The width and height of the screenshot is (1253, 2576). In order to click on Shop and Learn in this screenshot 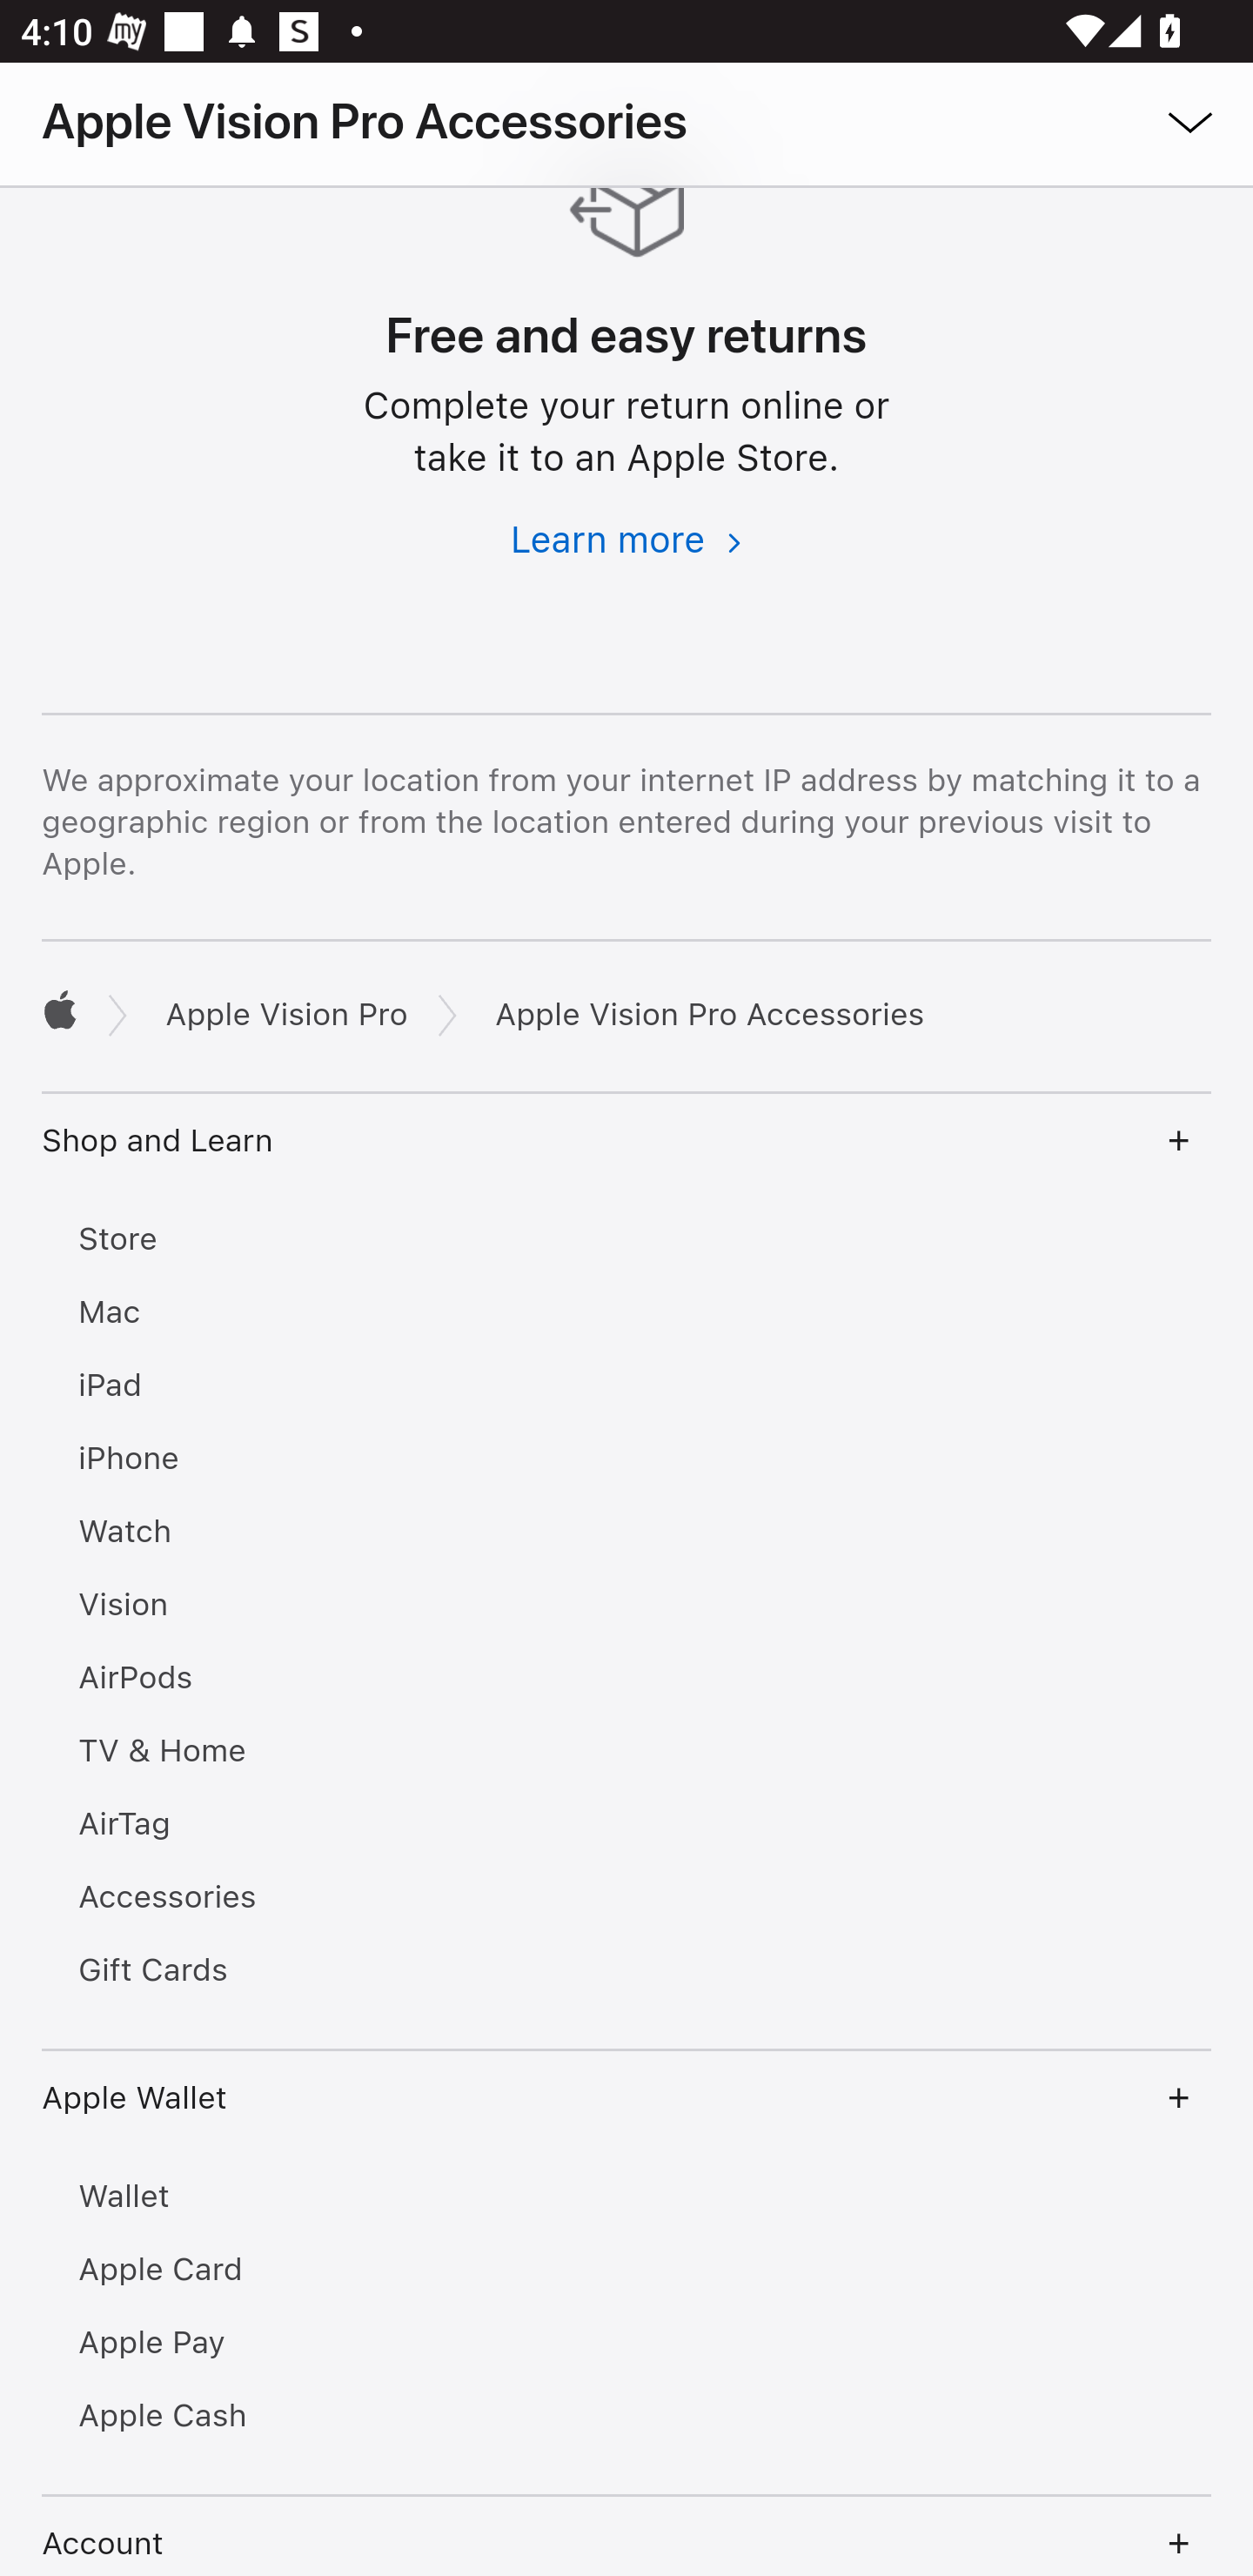, I will do `click(626, 1144)`.